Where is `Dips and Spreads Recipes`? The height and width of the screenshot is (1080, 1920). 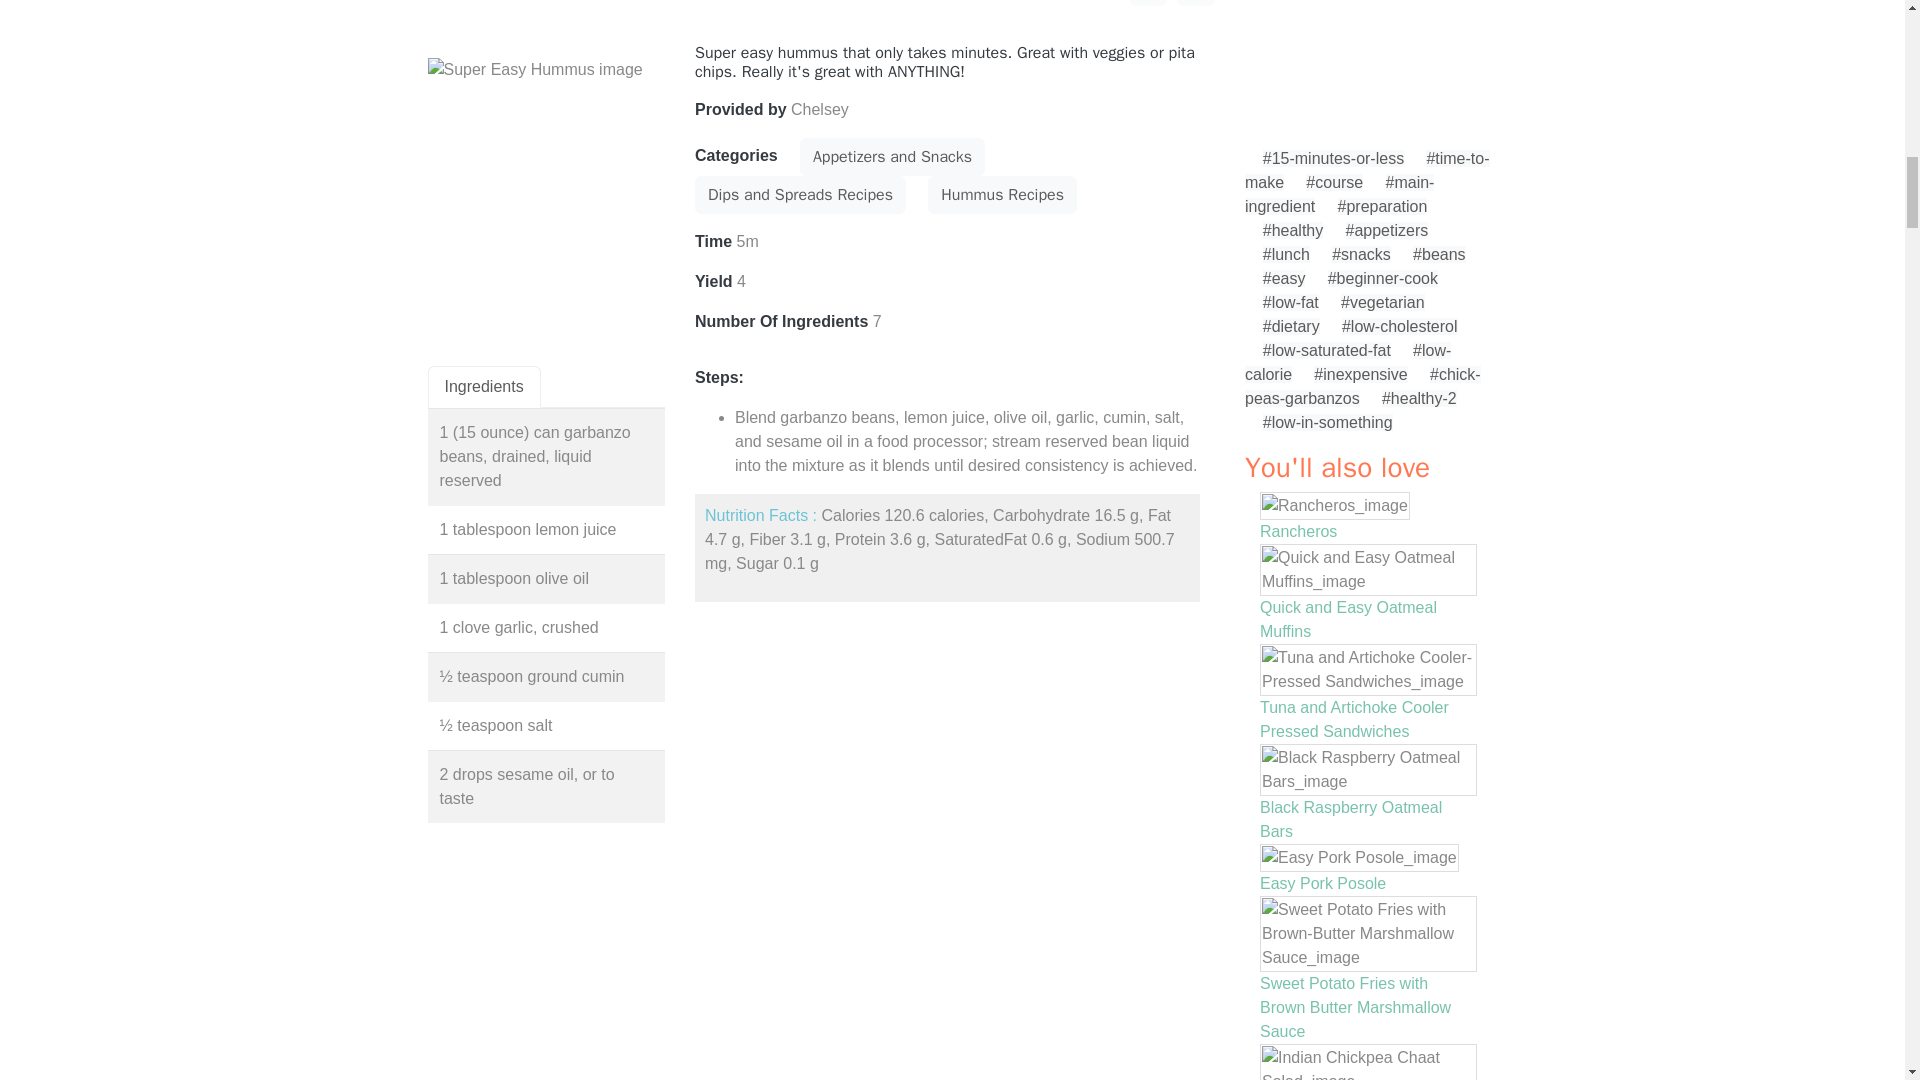 Dips and Spreads Recipes is located at coordinates (800, 194).